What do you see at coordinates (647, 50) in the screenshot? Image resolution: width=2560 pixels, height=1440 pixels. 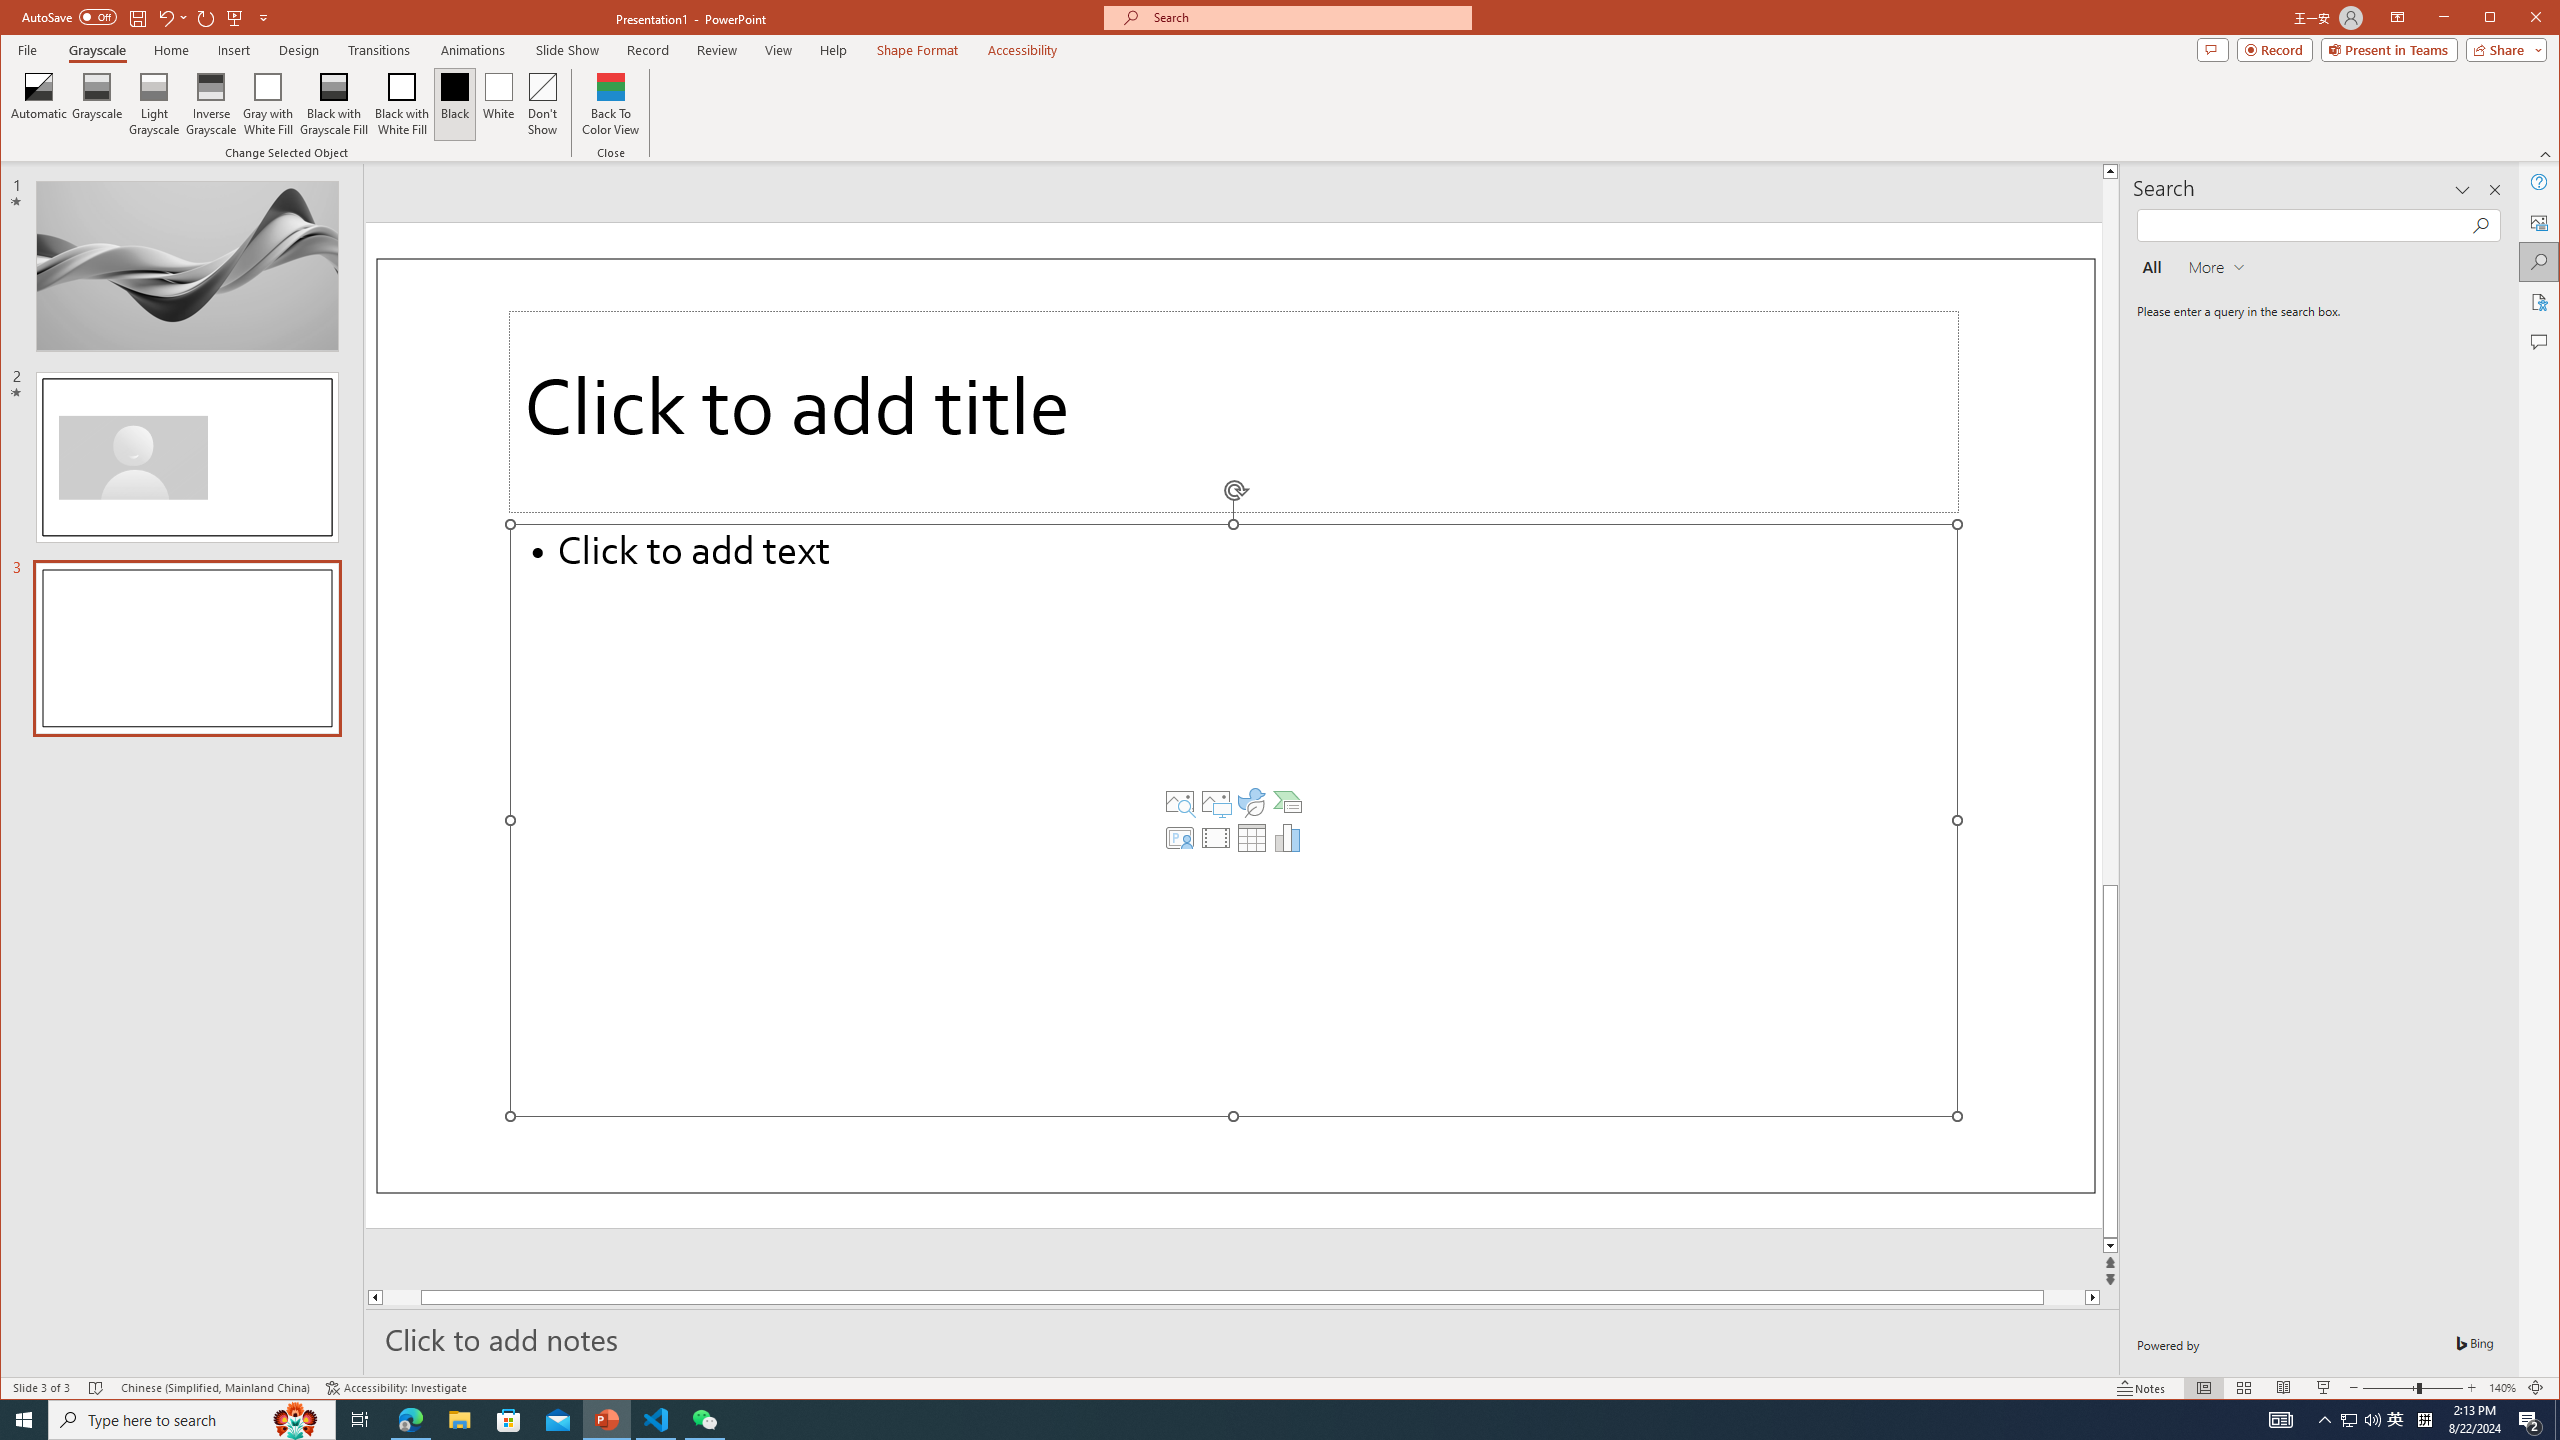 I see `Record` at bounding box center [647, 50].